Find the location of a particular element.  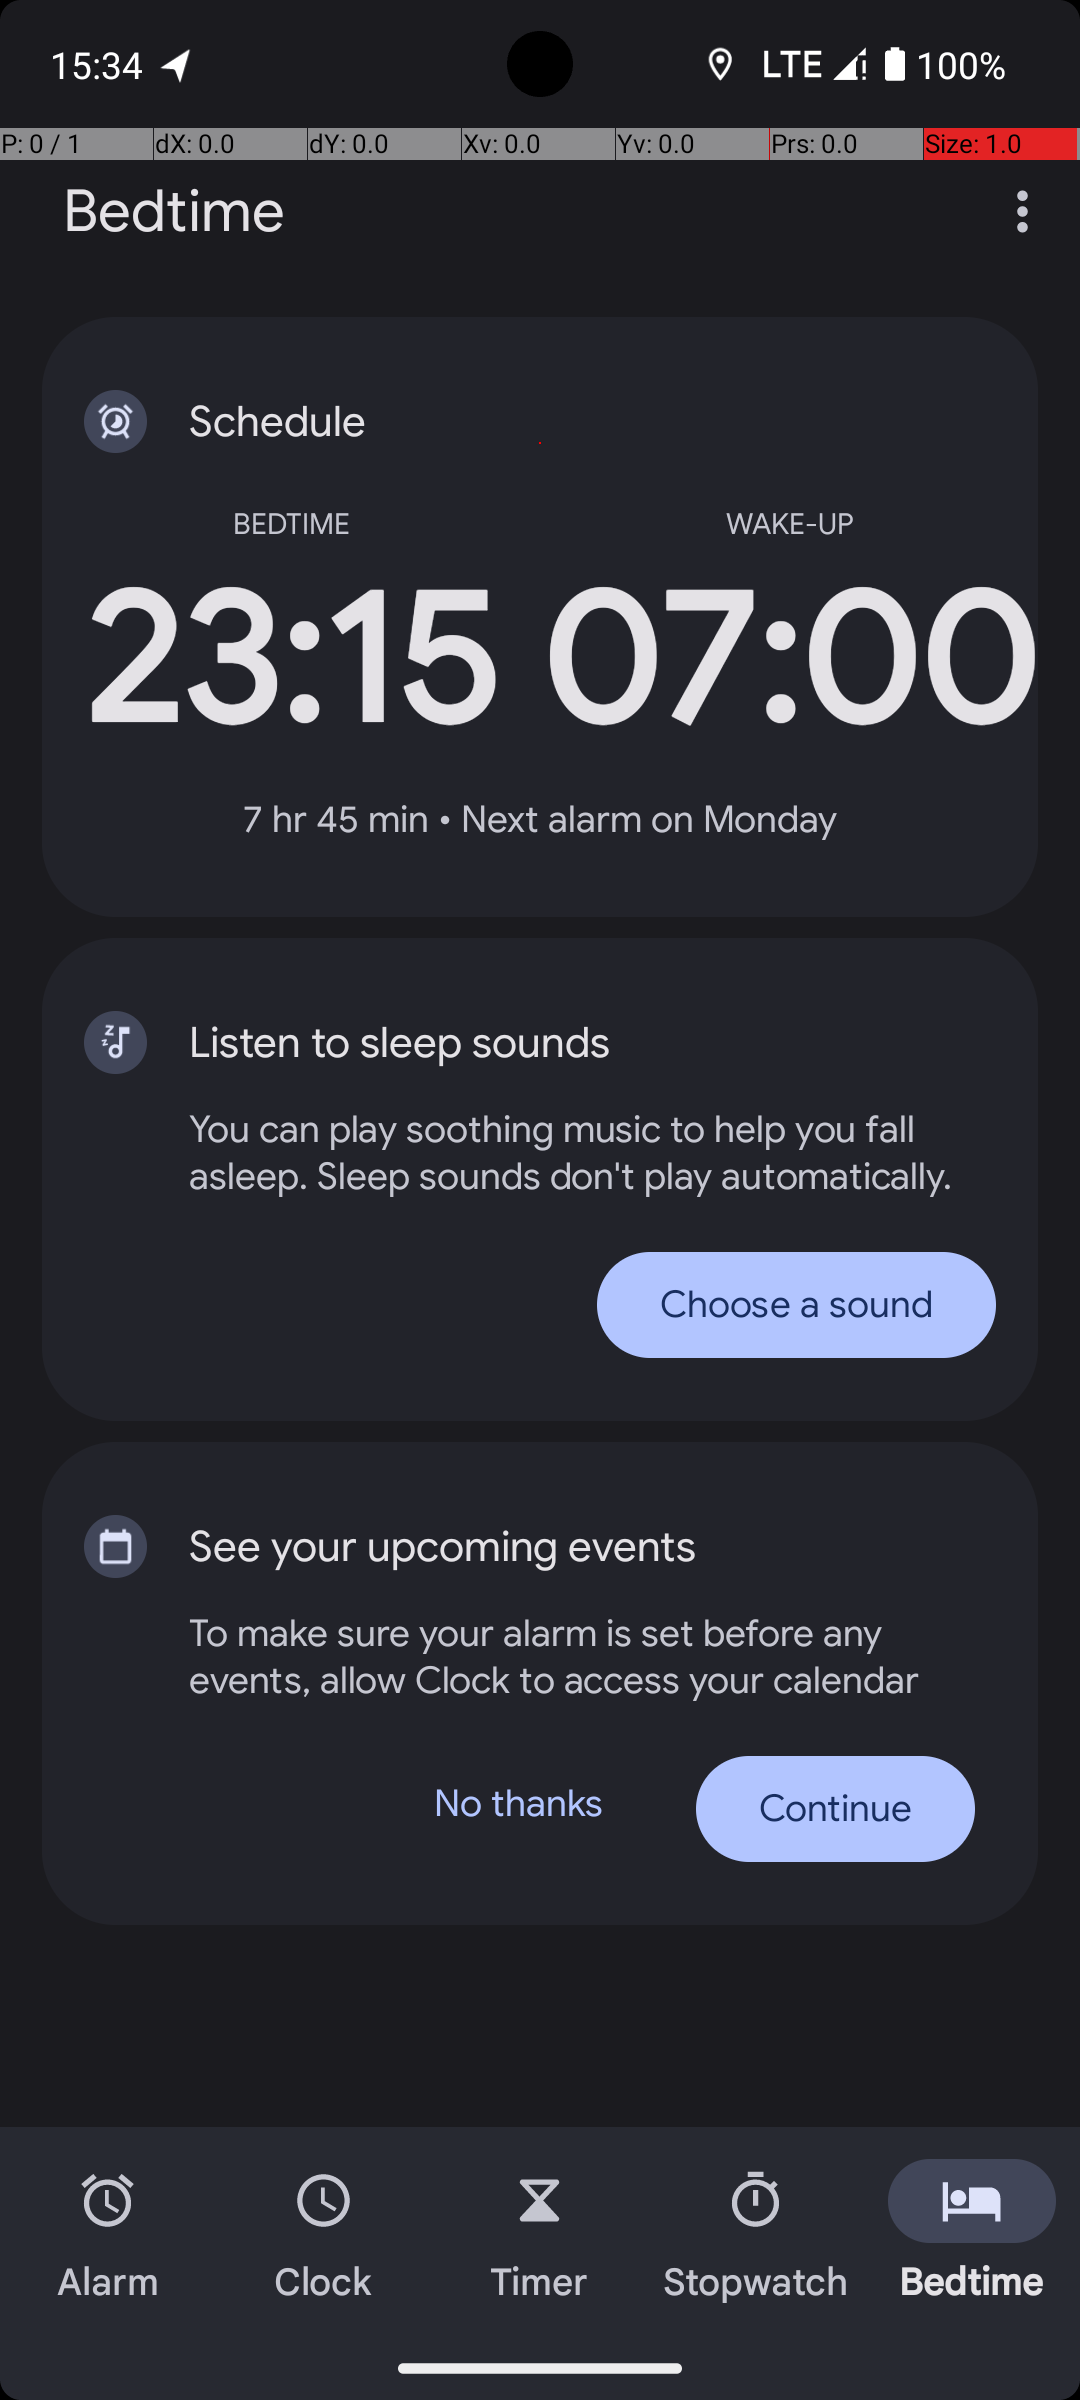

You can play soothing music to help you fall asleep. Sleep sounds don't play automatically. is located at coordinates (592, 1153).